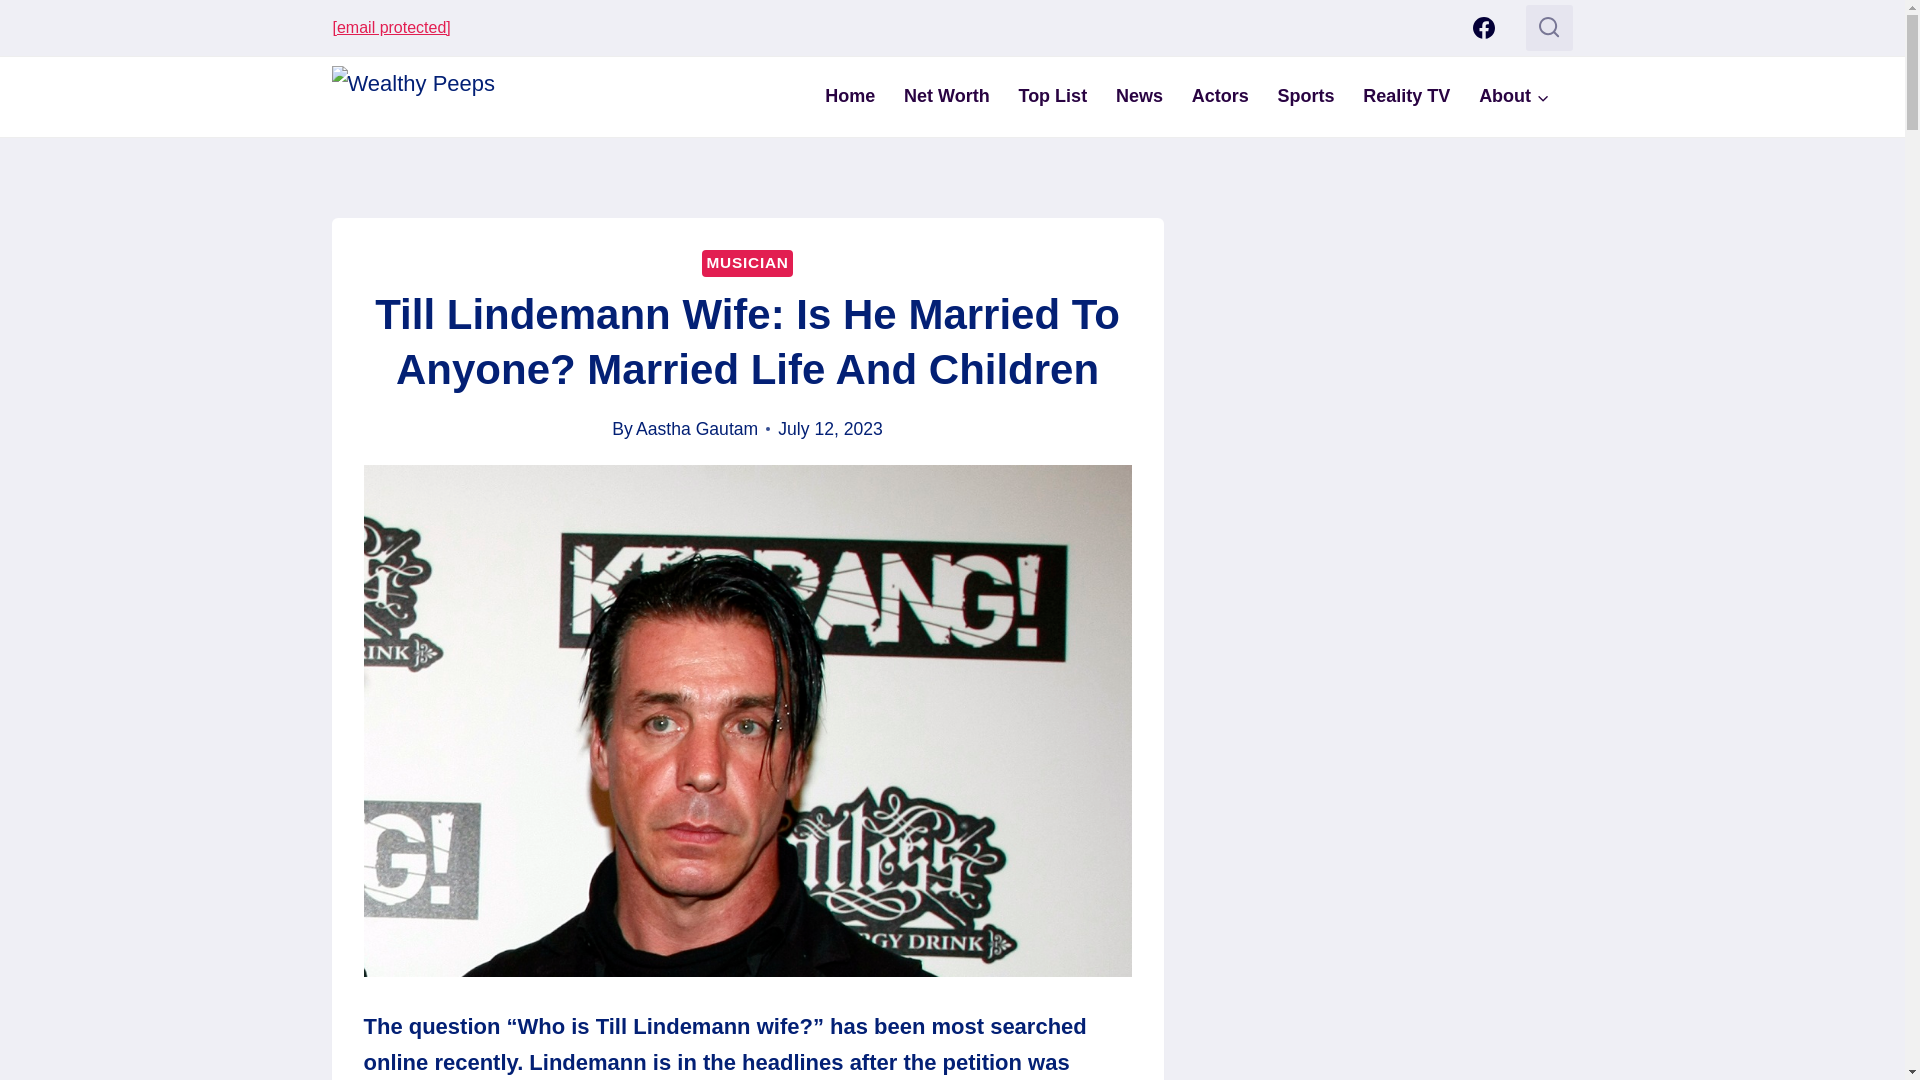  What do you see at coordinates (1306, 96) in the screenshot?
I see `Sports` at bounding box center [1306, 96].